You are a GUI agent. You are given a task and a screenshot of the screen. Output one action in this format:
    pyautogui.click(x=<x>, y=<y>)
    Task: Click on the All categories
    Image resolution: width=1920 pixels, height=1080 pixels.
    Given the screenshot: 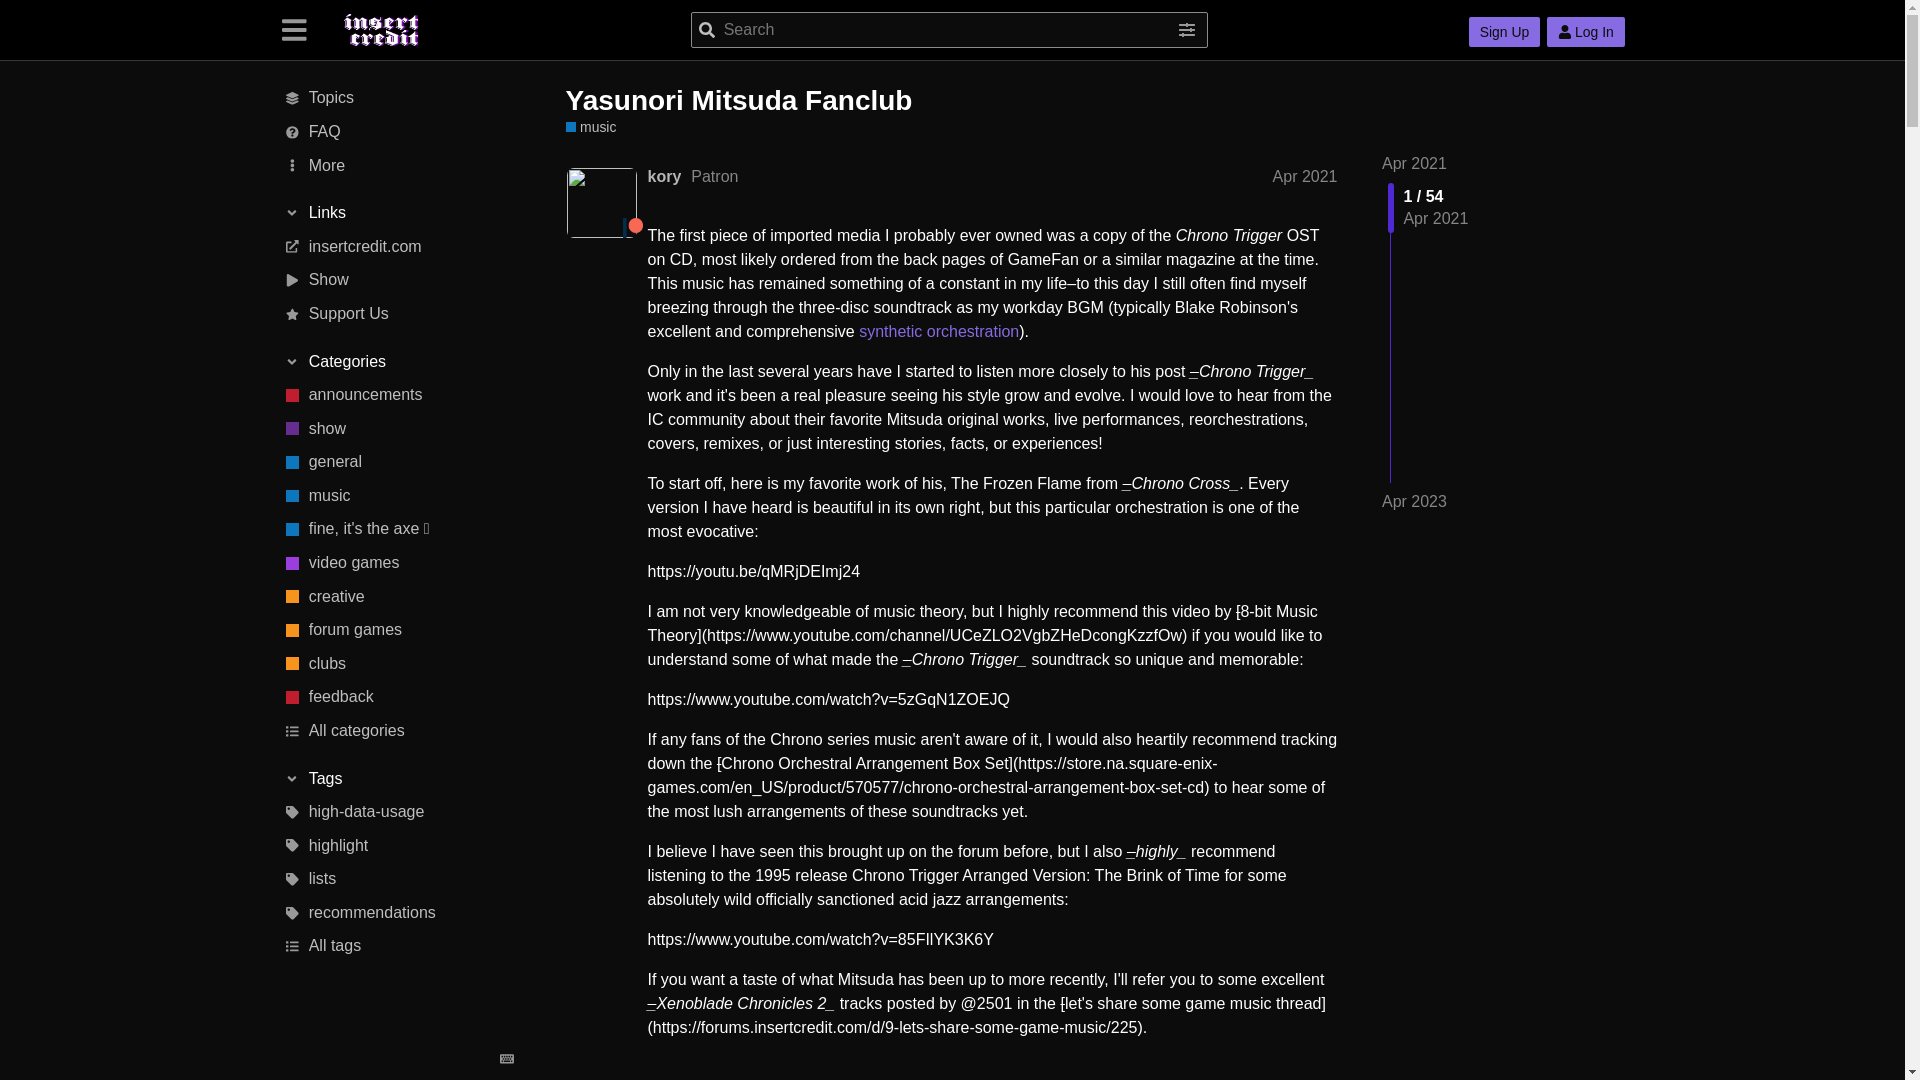 What is the action you would take?
    pyautogui.click(x=397, y=730)
    